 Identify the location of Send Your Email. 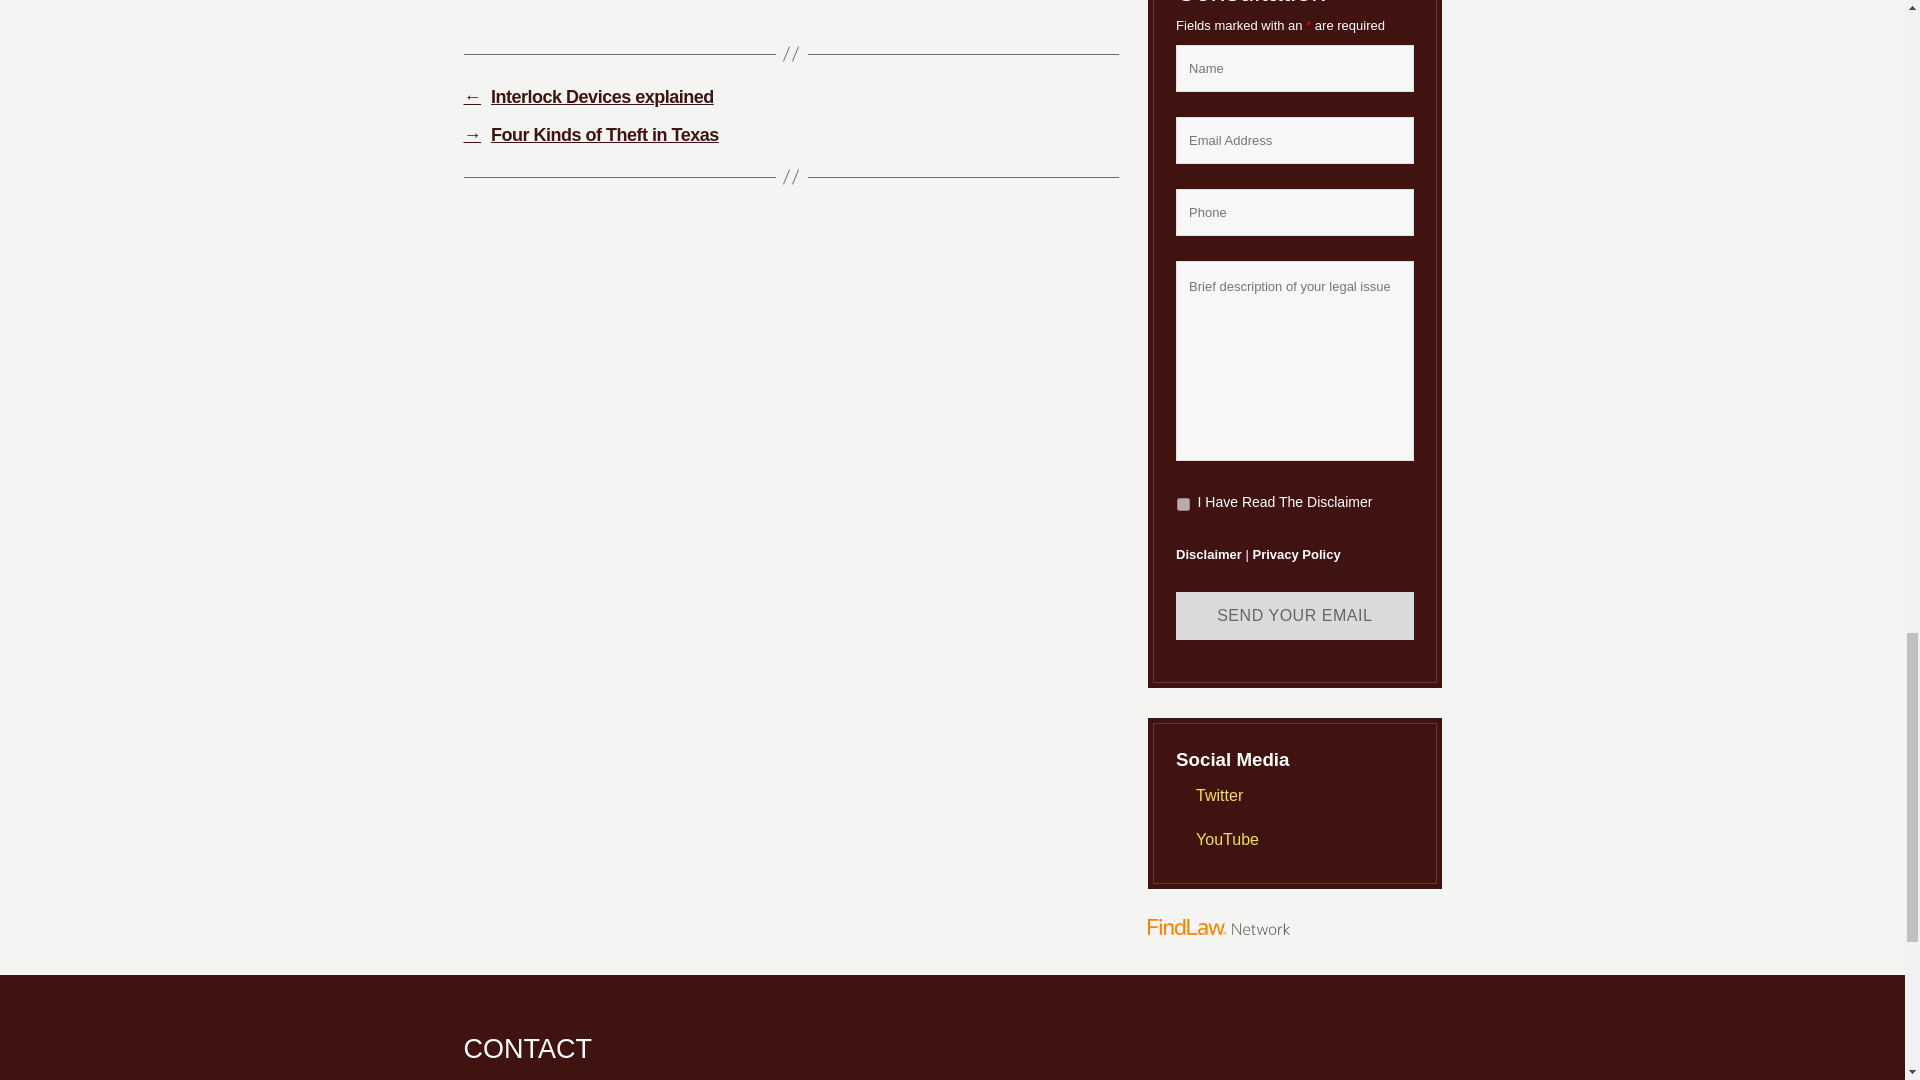
(1294, 616).